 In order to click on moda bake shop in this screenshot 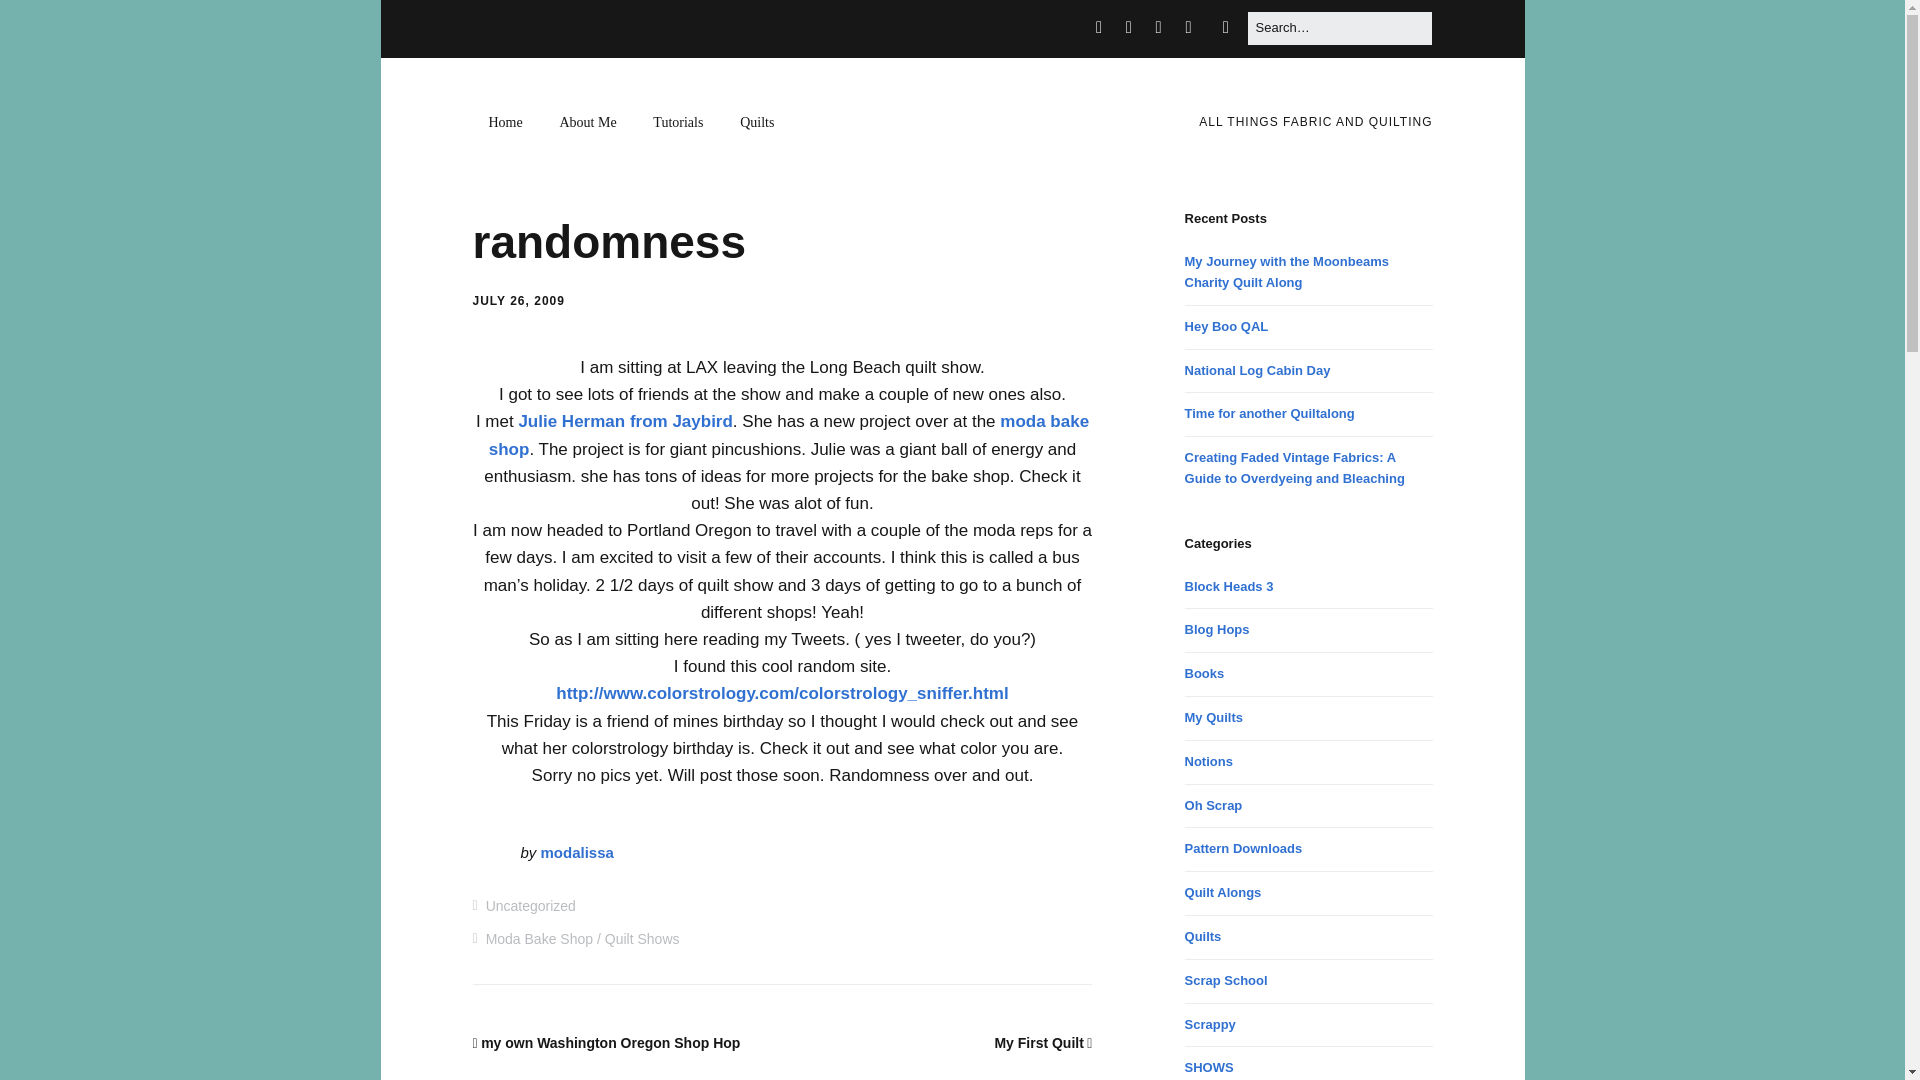, I will do `click(788, 434)`.